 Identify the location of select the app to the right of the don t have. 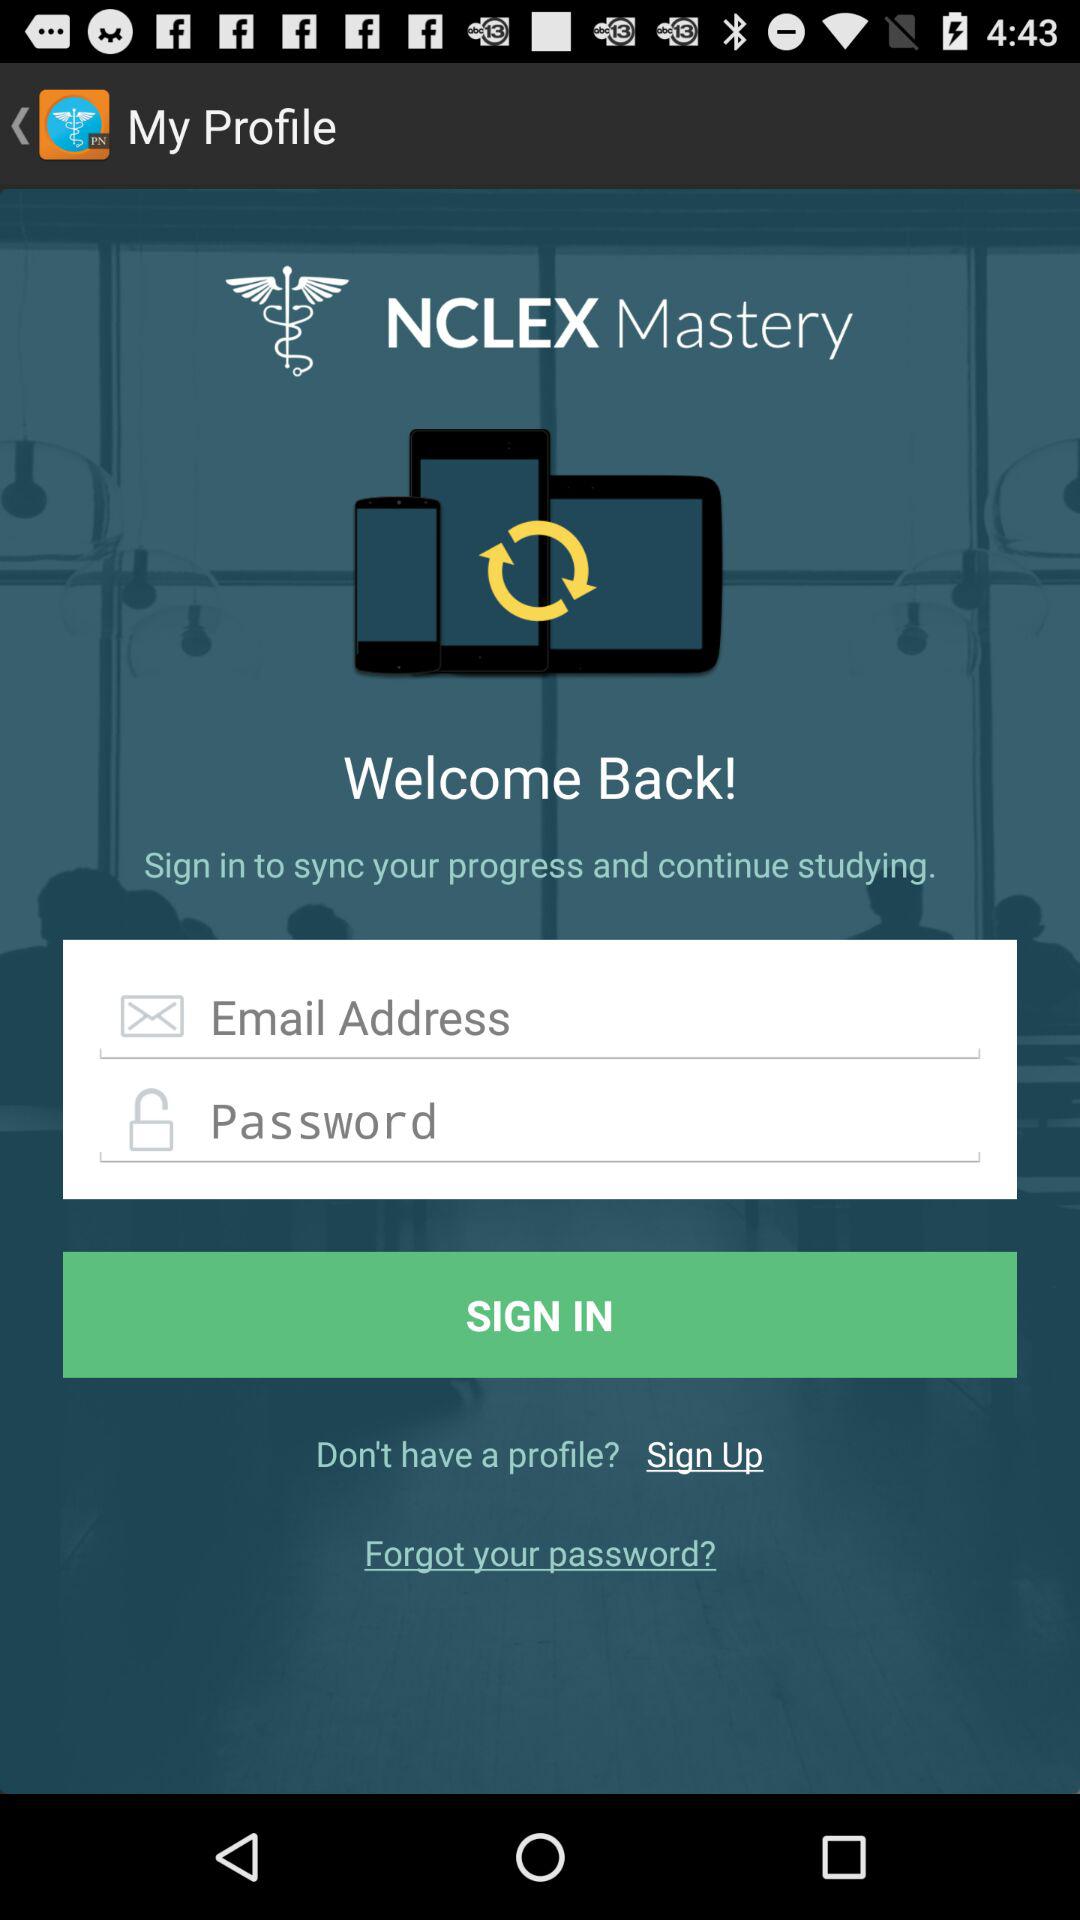
(704, 1453).